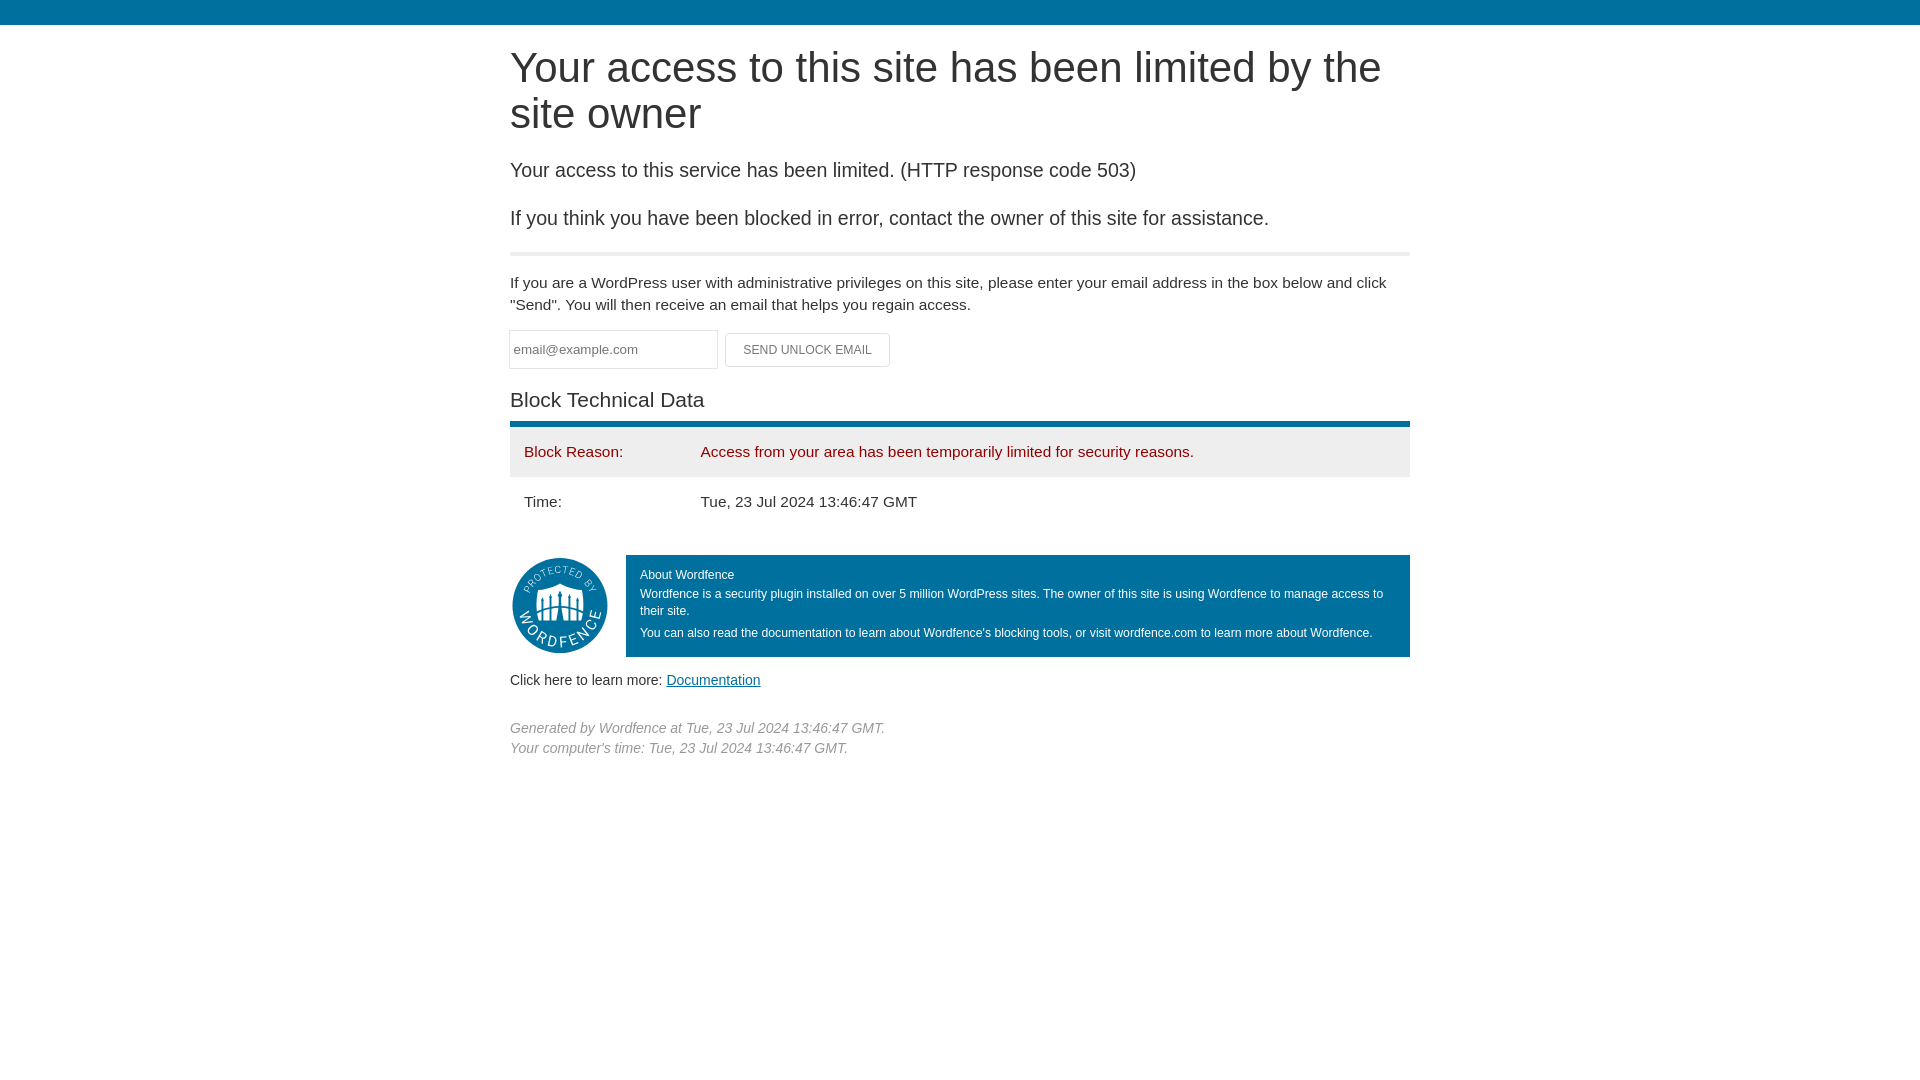 The image size is (1920, 1080). I want to click on Send Unlock Email, so click(808, 350).